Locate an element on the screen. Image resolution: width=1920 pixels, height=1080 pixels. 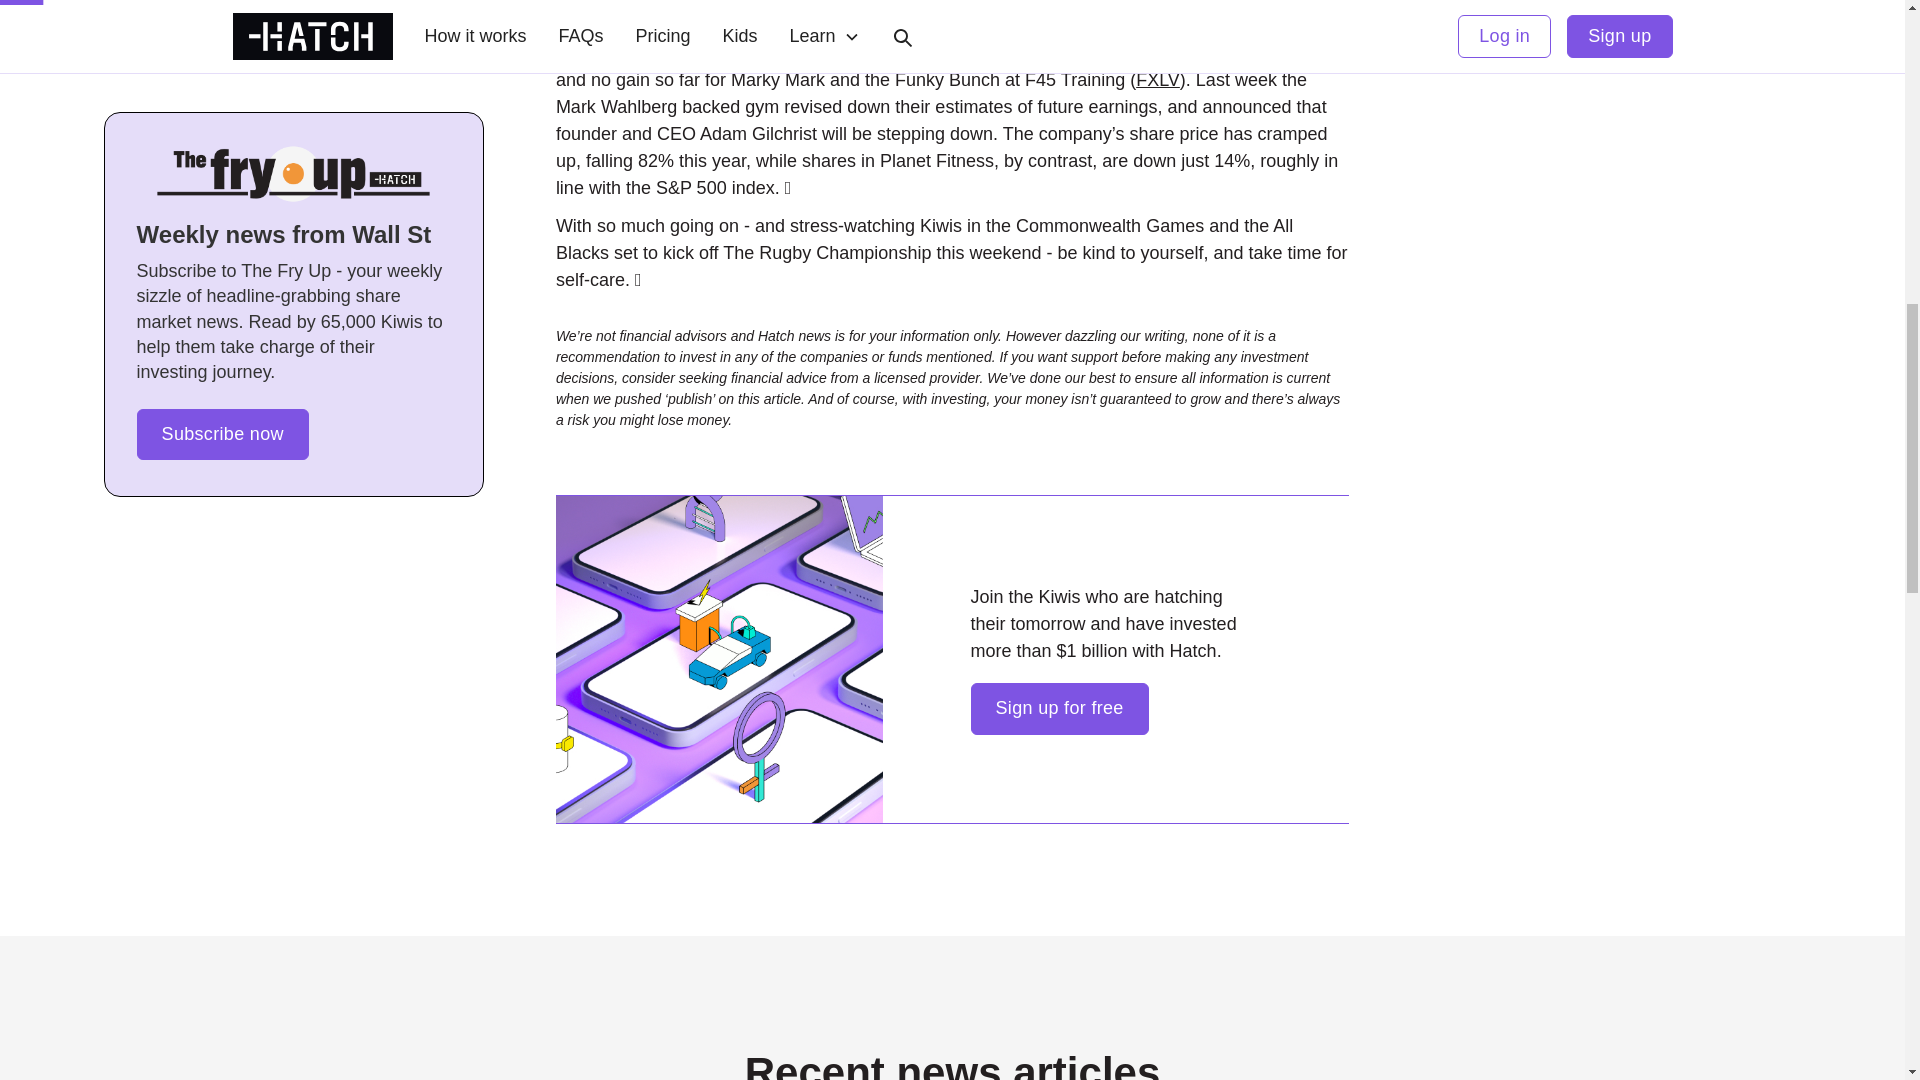
FXLV is located at coordinates (1158, 80).